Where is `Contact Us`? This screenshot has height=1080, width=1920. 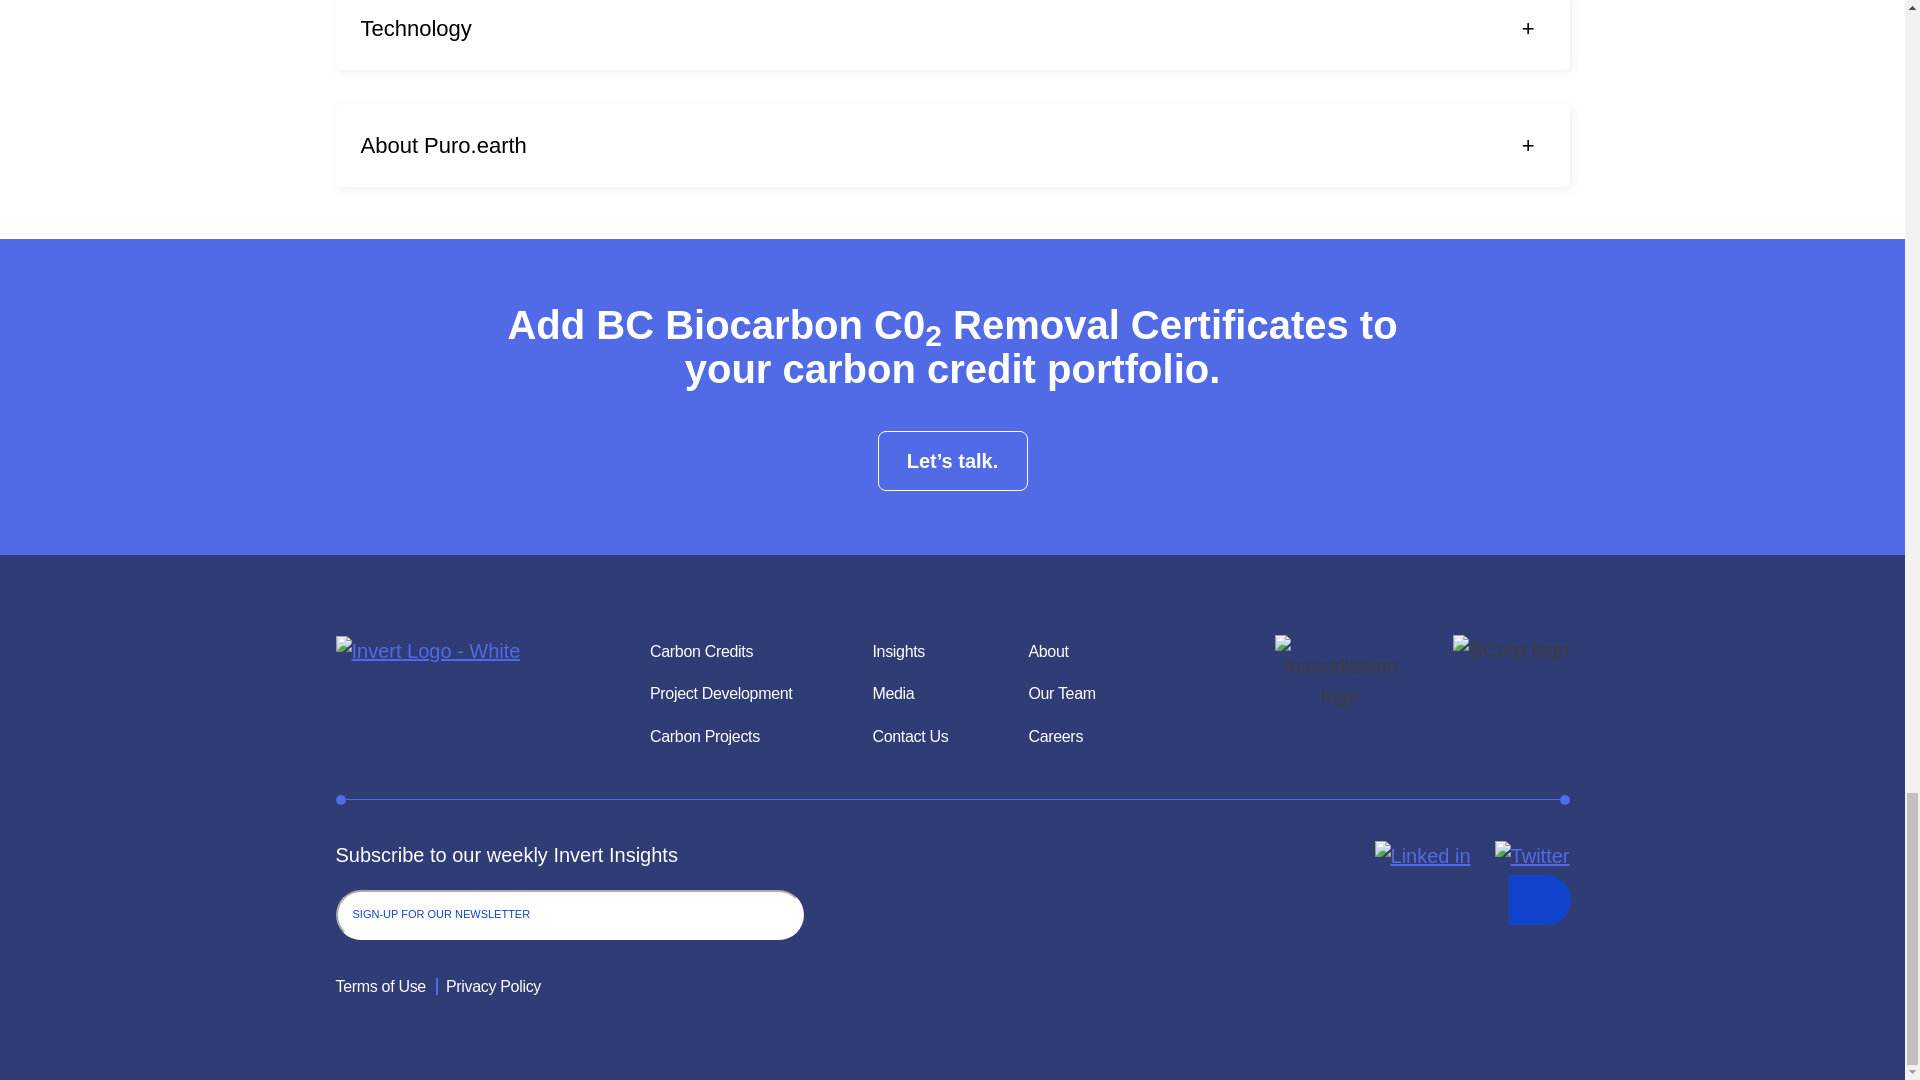 Contact Us is located at coordinates (910, 736).